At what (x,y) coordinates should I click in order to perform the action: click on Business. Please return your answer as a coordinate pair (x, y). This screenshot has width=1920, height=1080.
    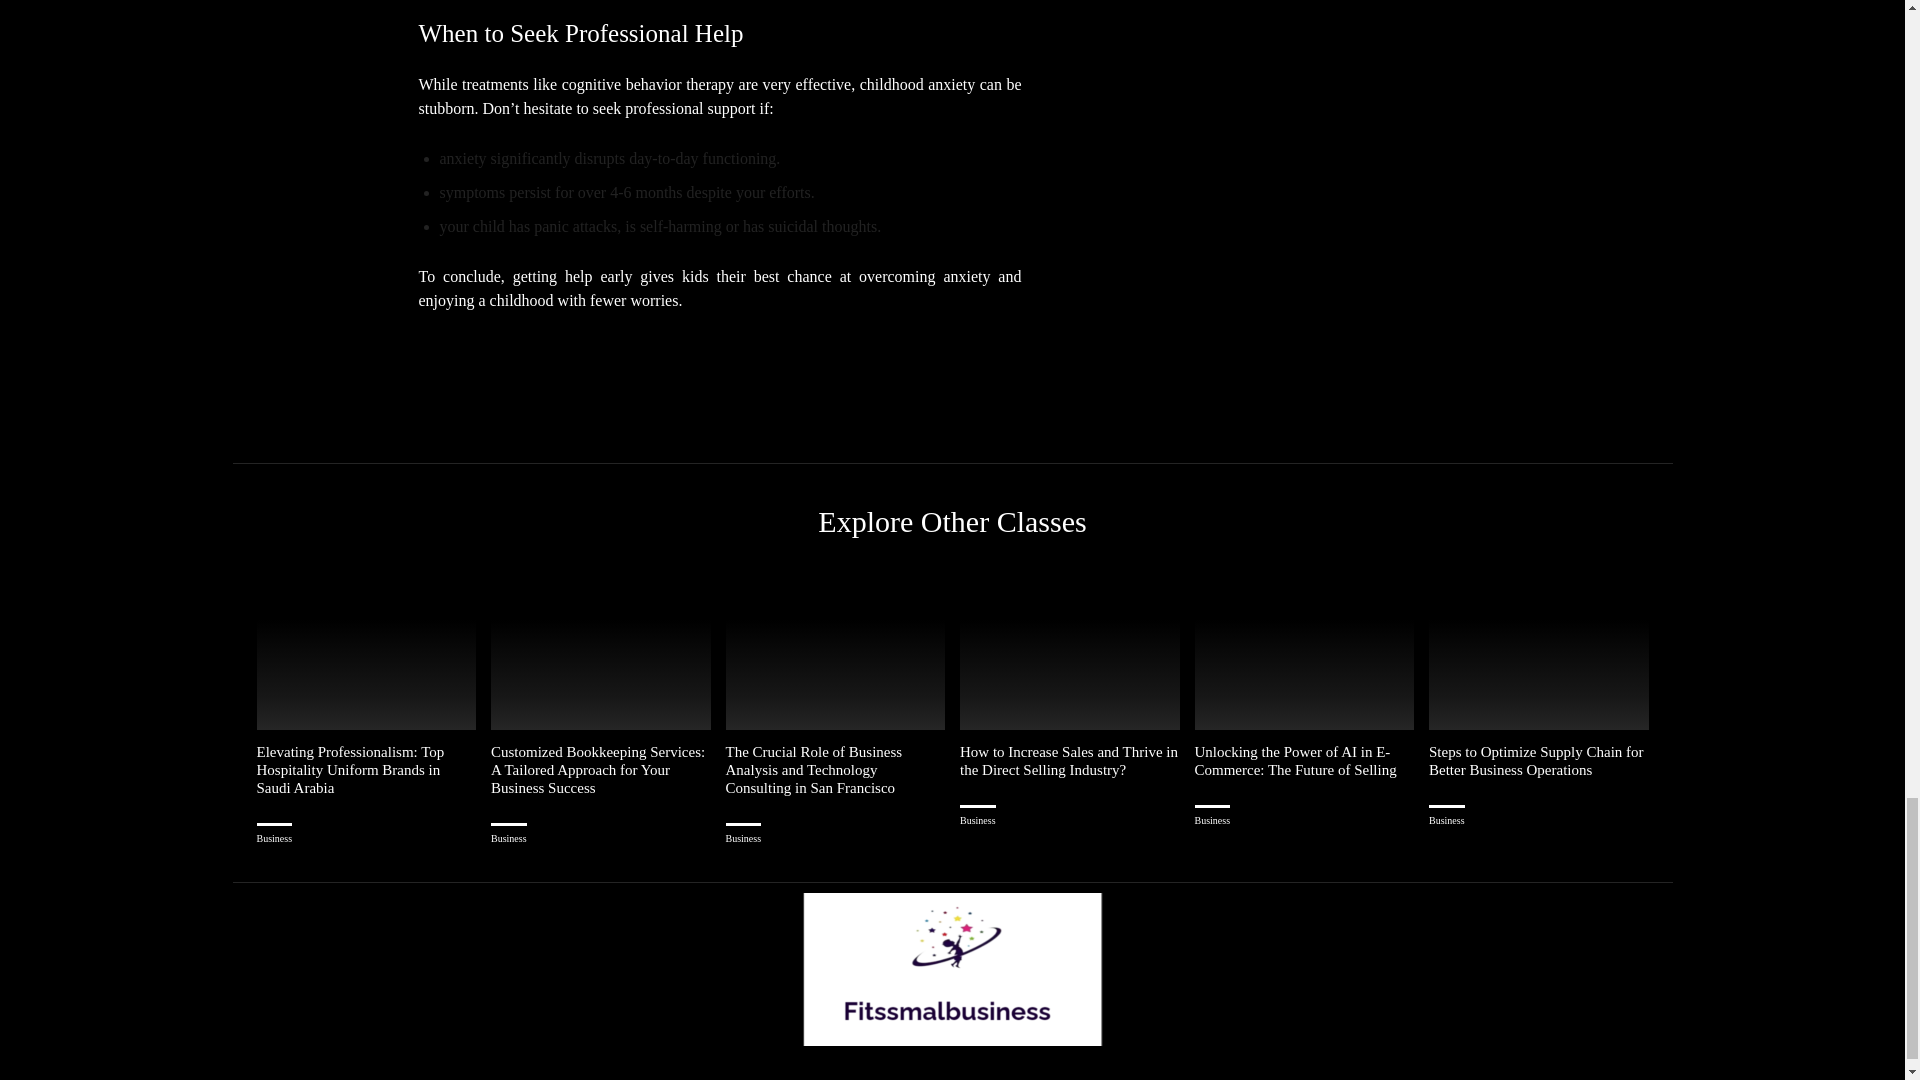
    Looking at the image, I should click on (273, 837).